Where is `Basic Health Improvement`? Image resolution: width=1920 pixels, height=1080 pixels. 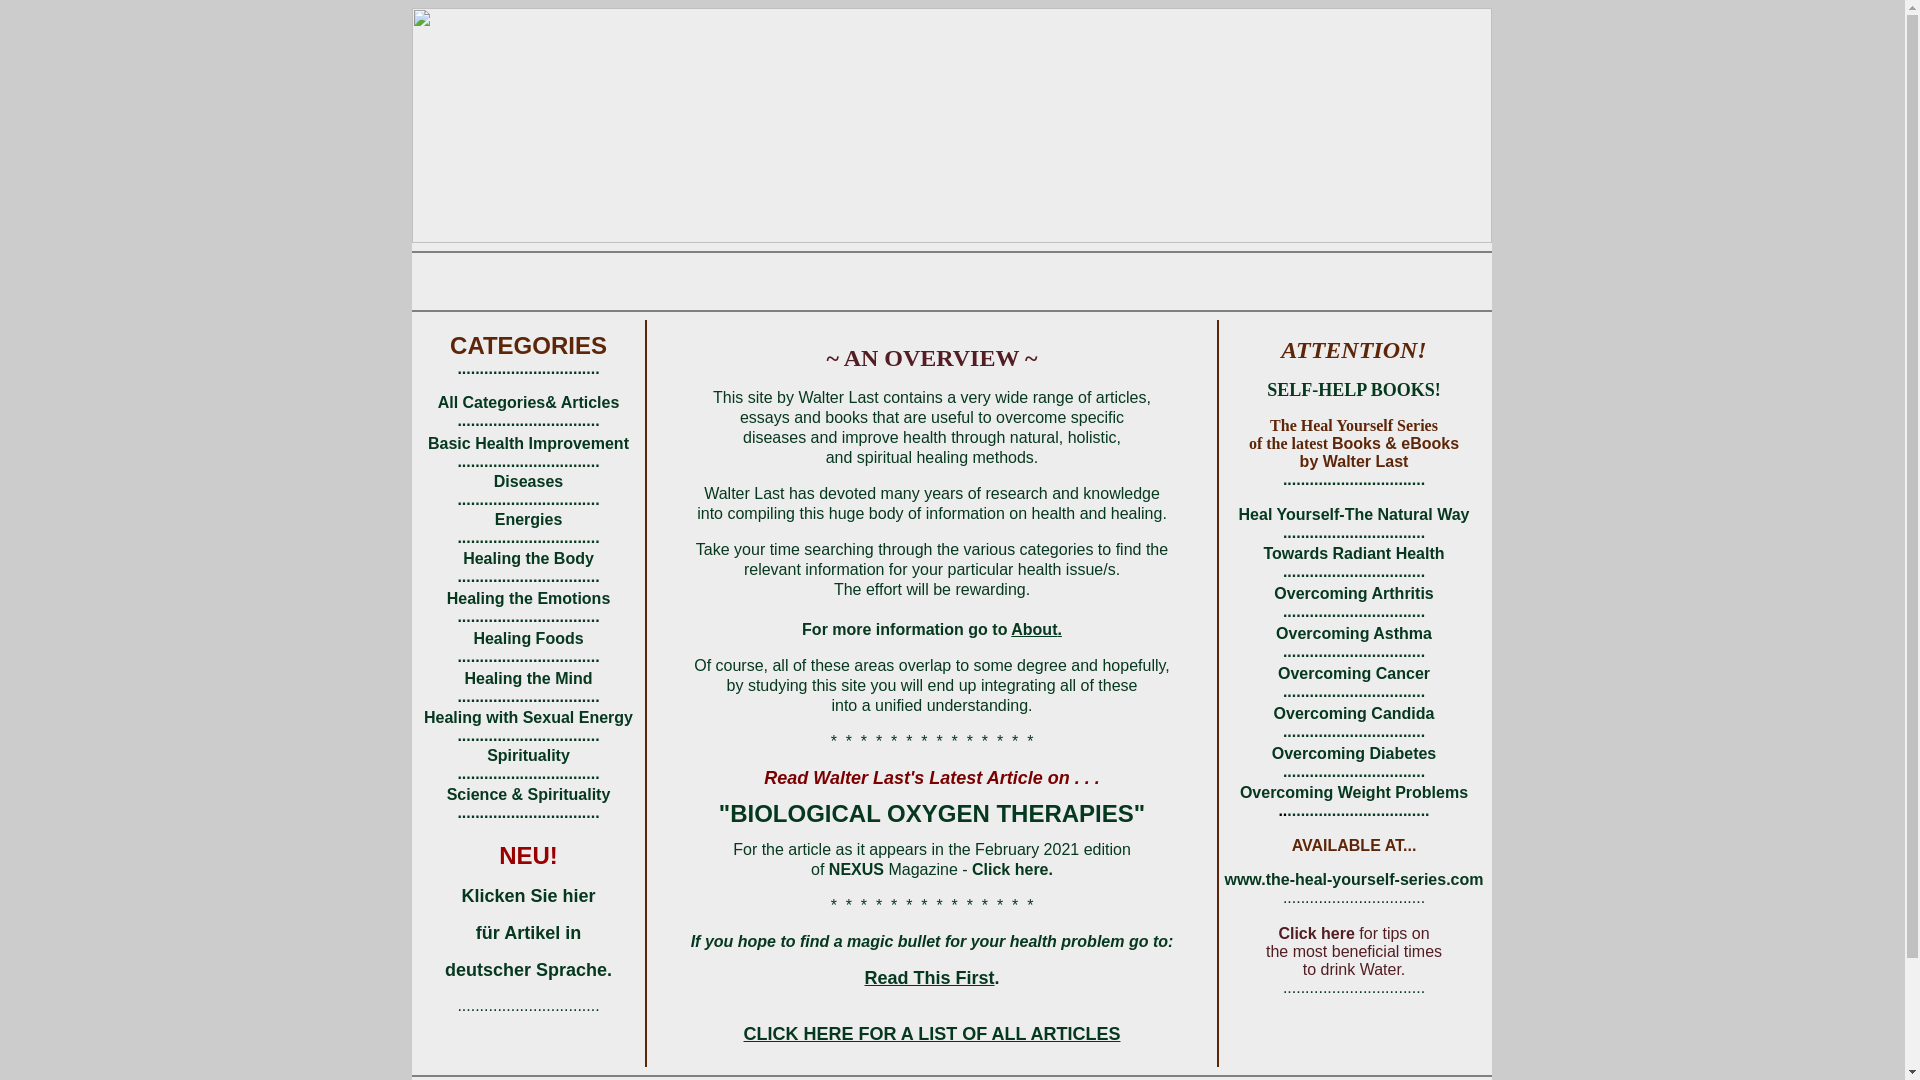
Basic Health Improvement is located at coordinates (528, 444).